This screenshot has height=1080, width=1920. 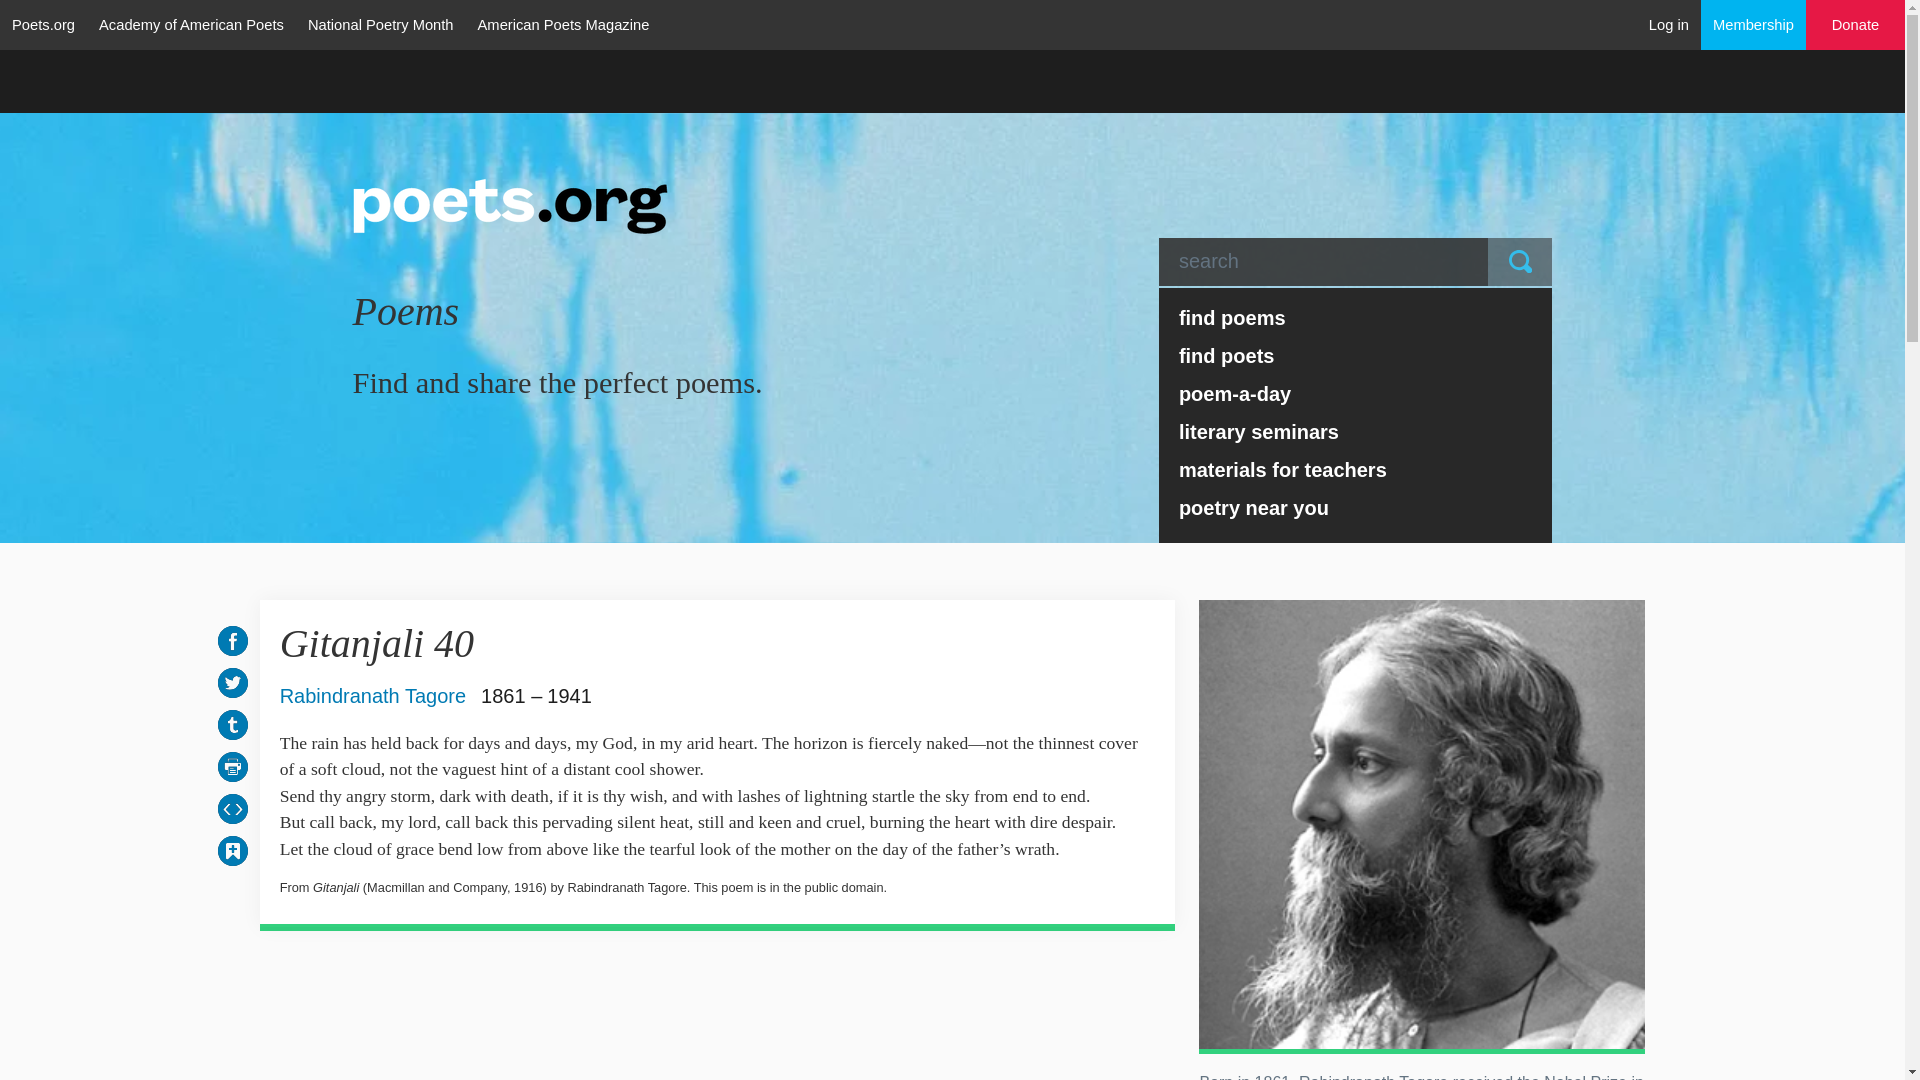 What do you see at coordinates (190, 24) in the screenshot?
I see `Academy of American Poets` at bounding box center [190, 24].